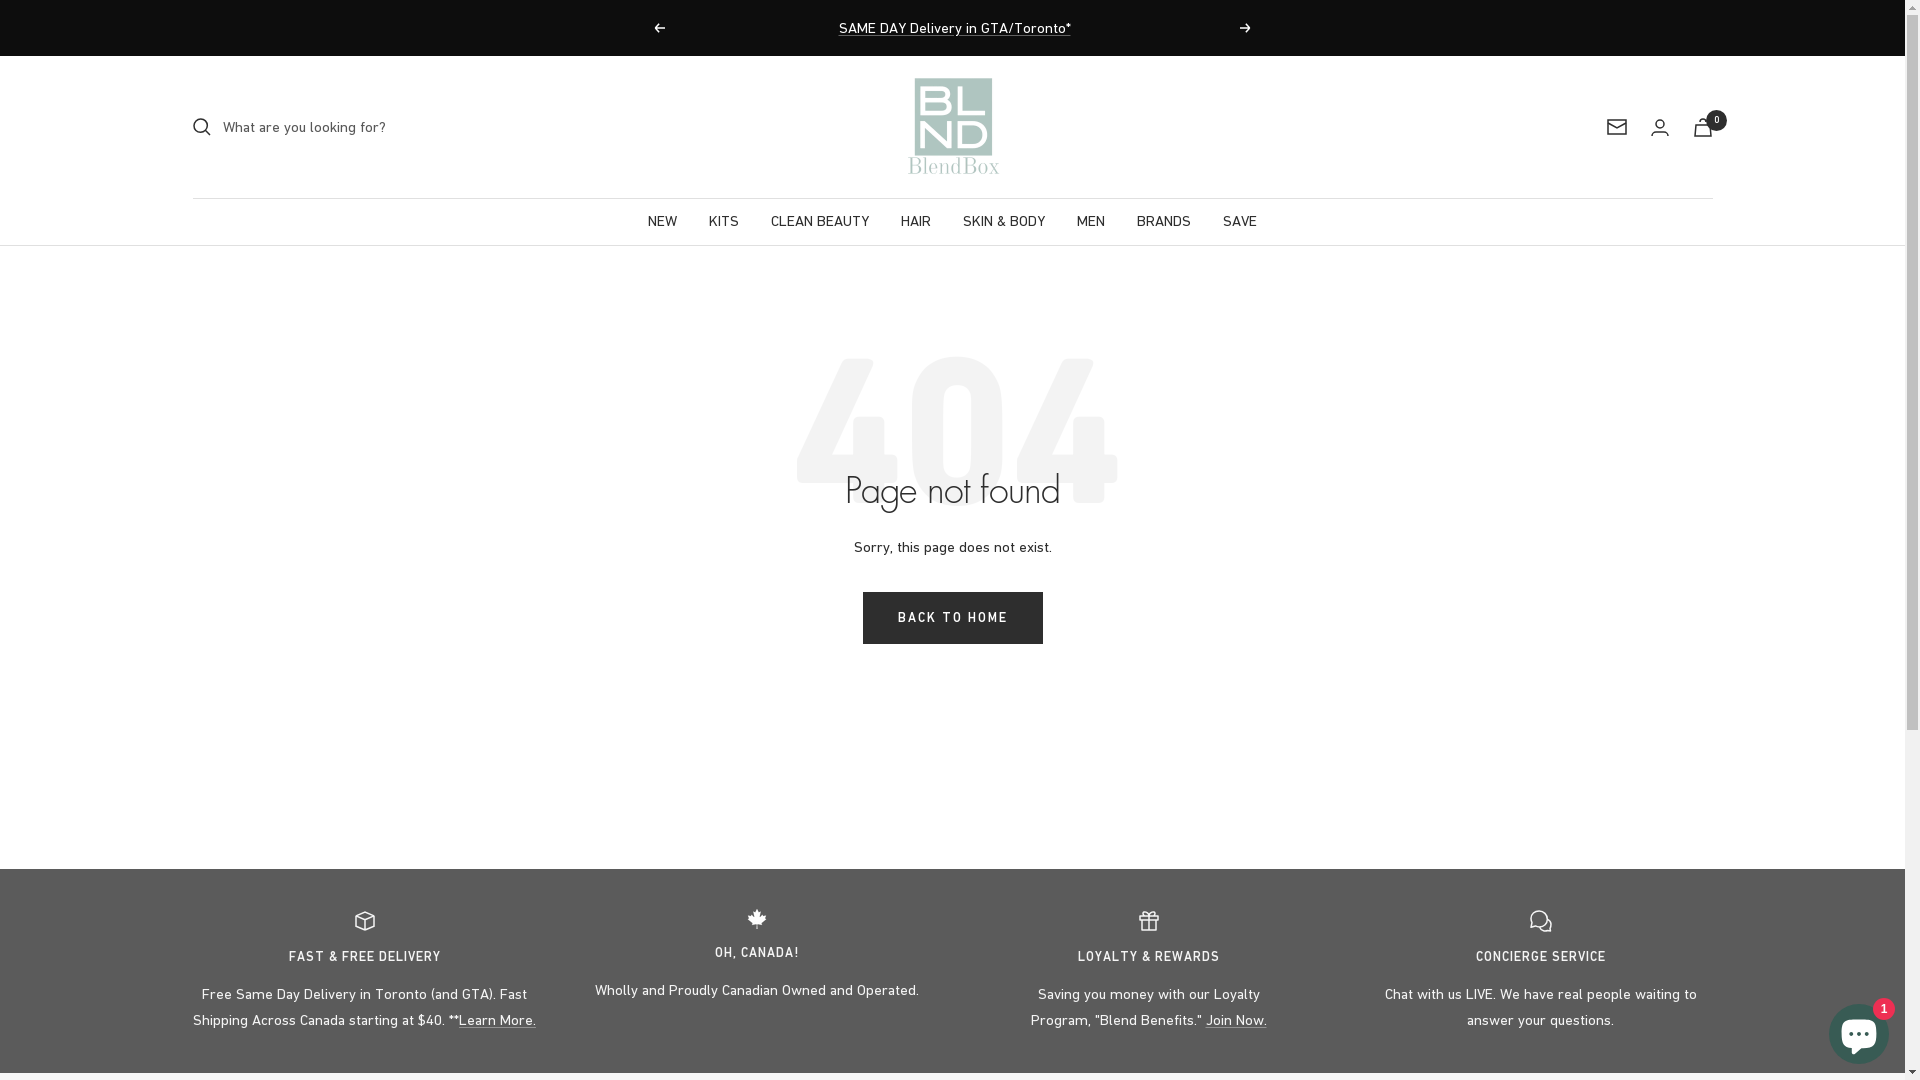 The image size is (1920, 1080). Describe the element at coordinates (1859, 1030) in the screenshot. I see `Shopify online store chat` at that location.